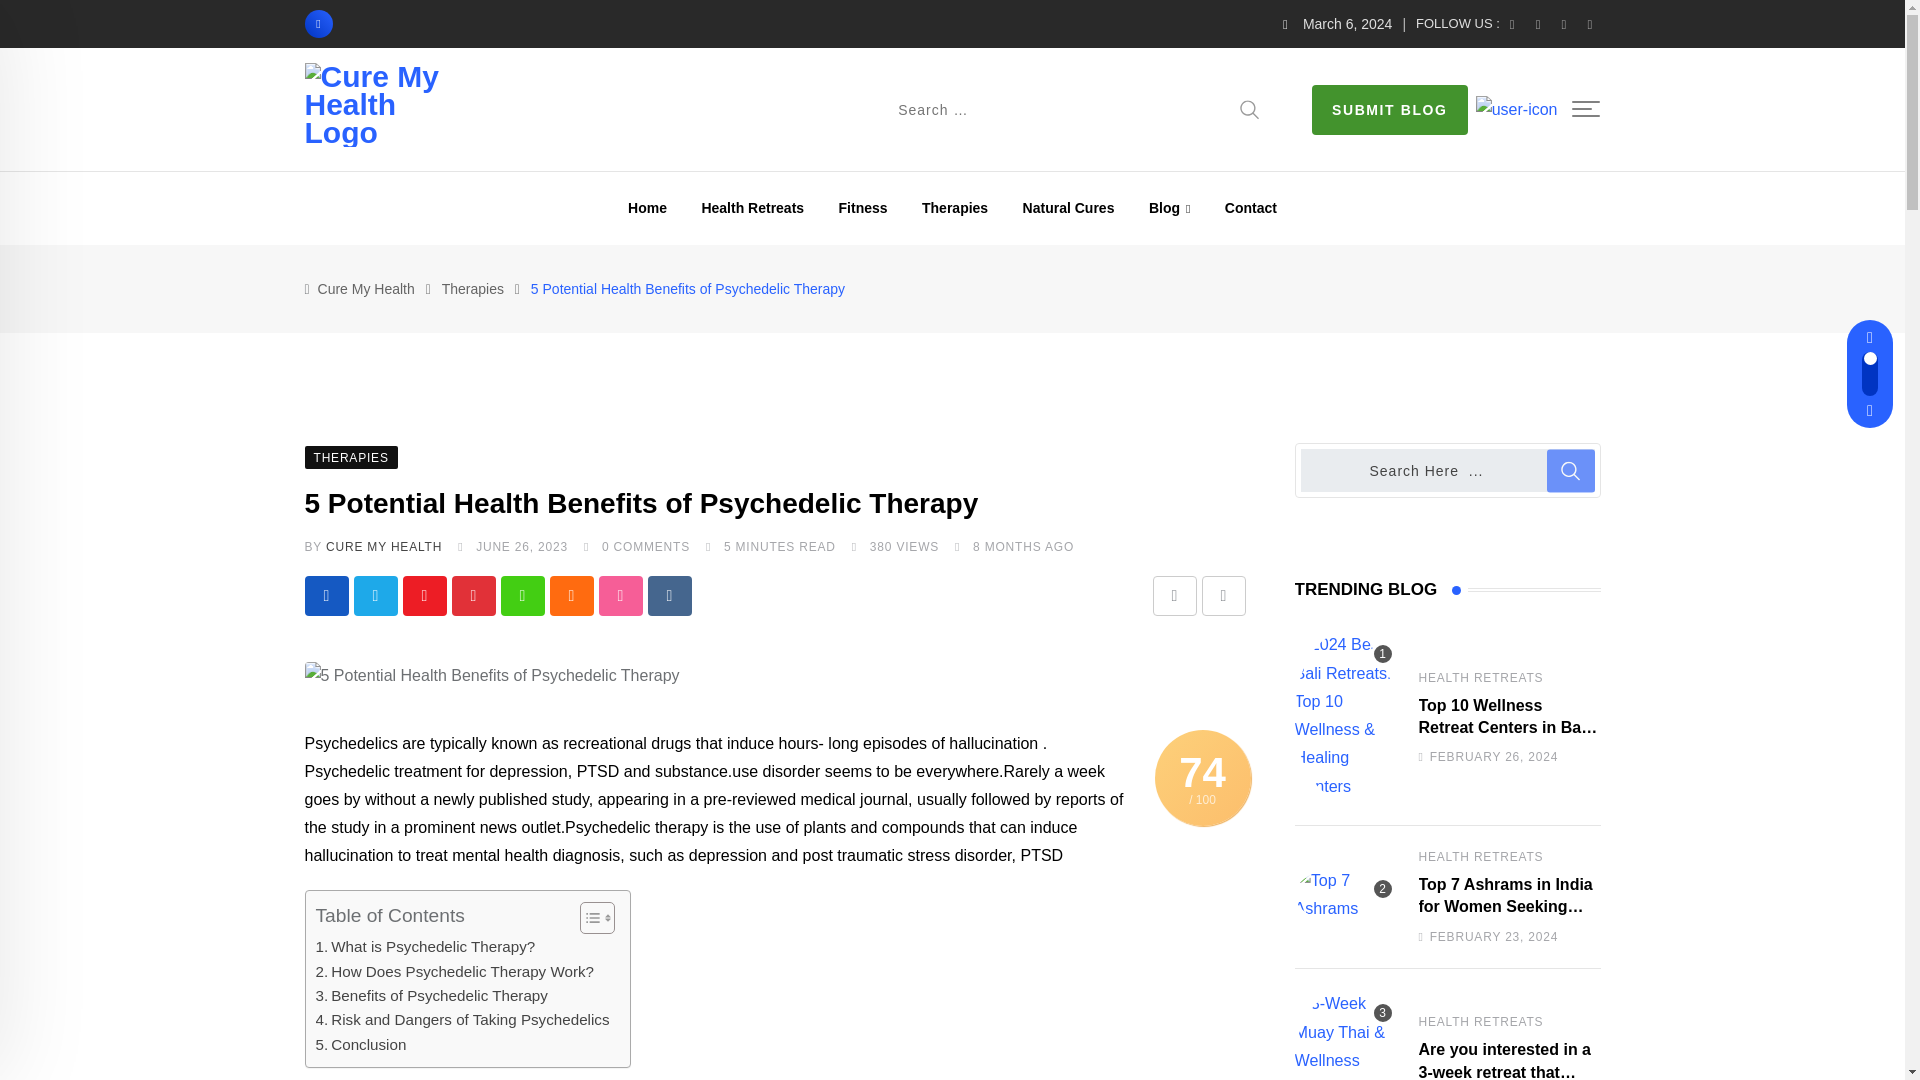 Image resolution: width=1920 pixels, height=1080 pixels. I want to click on Go to the Therapies category archives., so click(472, 288).